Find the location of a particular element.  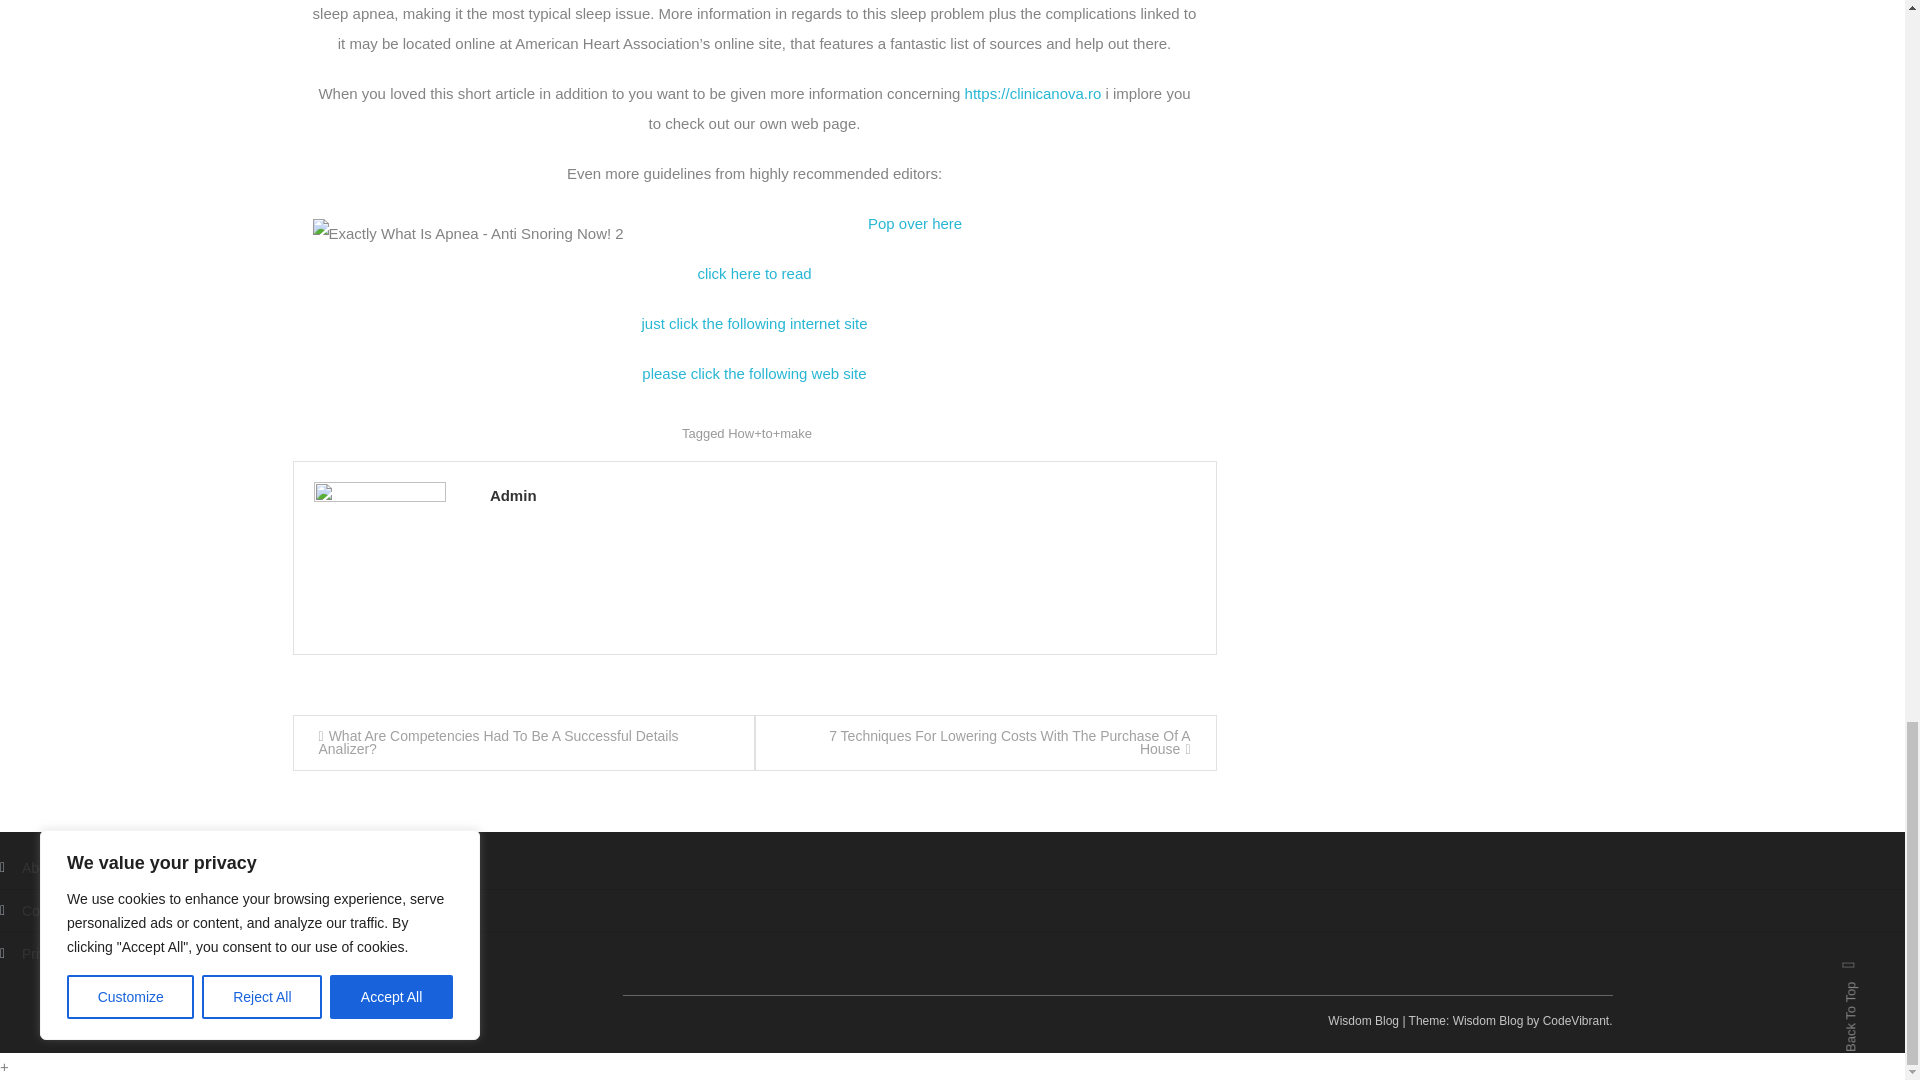

7 Techniques For Lowering Costs With The Purchase Of A House is located at coordinates (984, 742).